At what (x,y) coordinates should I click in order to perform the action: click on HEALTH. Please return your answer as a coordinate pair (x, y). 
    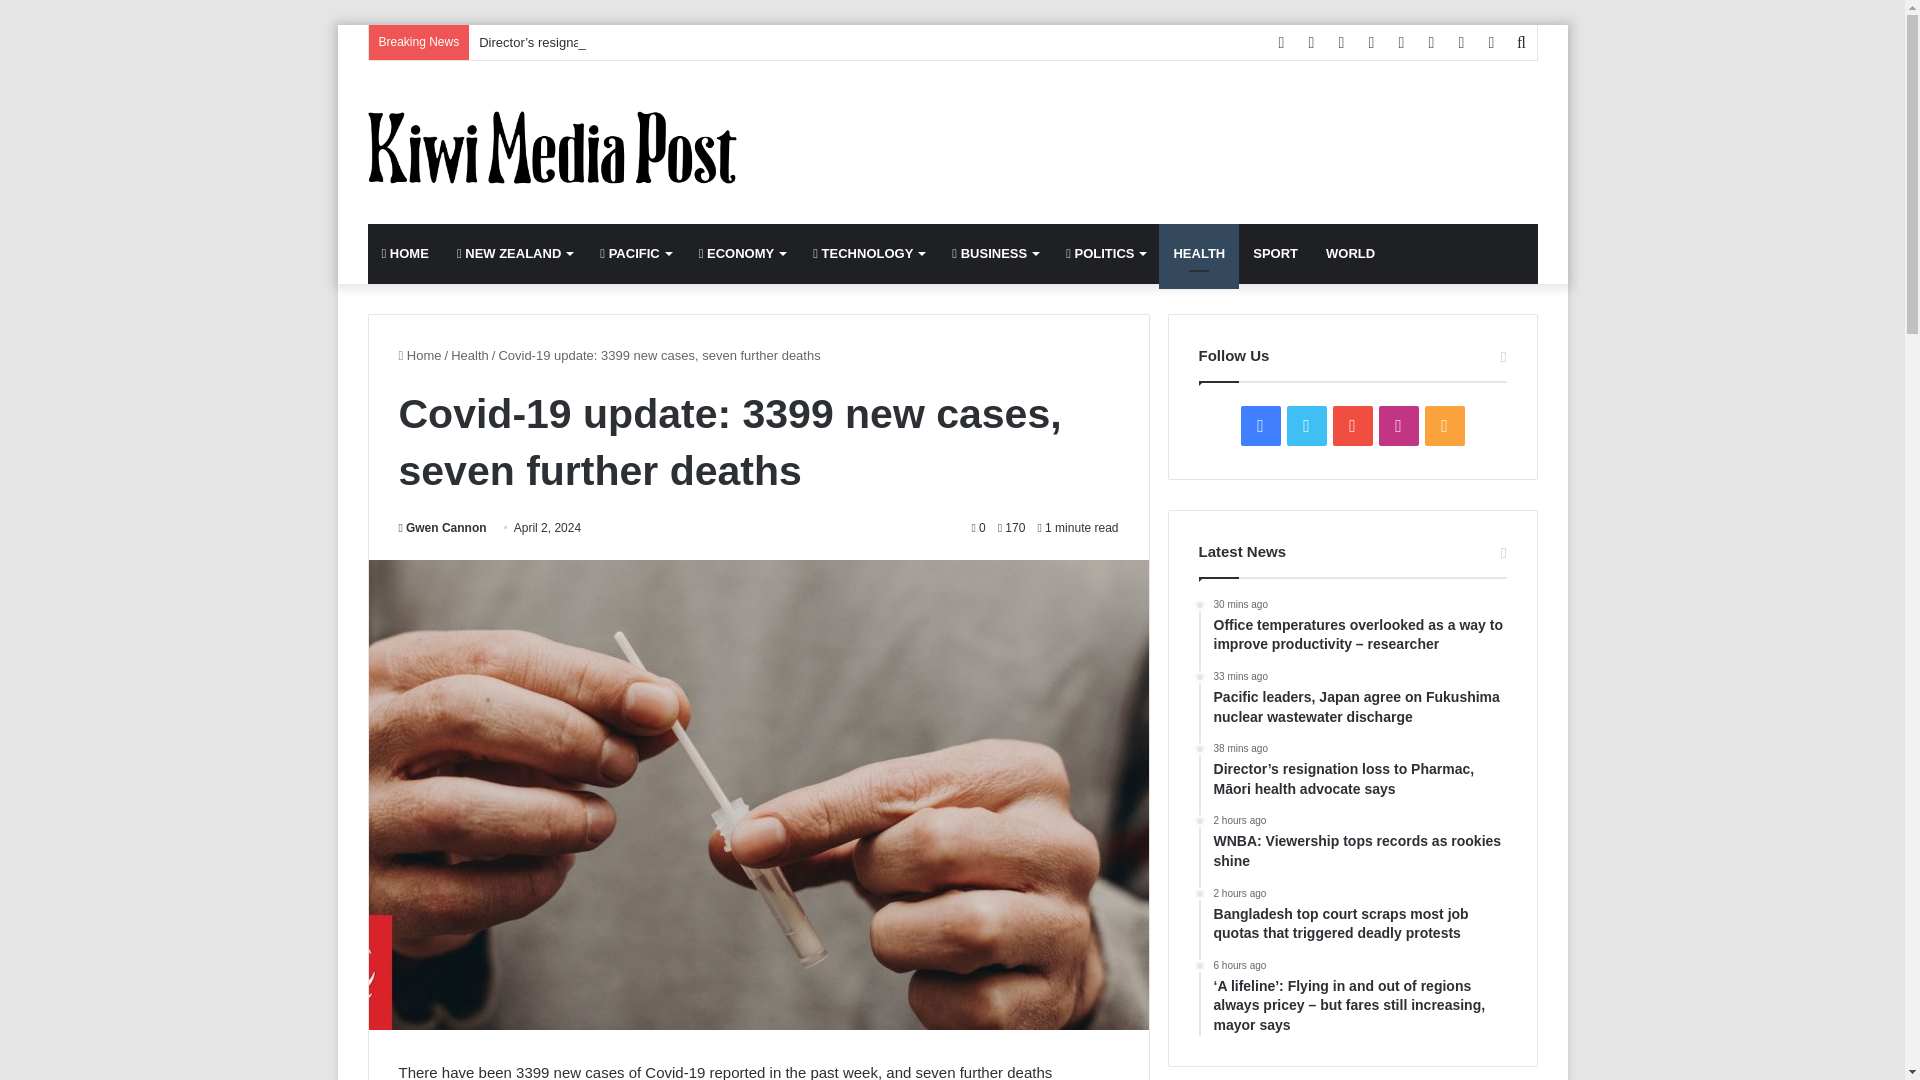
    Looking at the image, I should click on (1198, 254).